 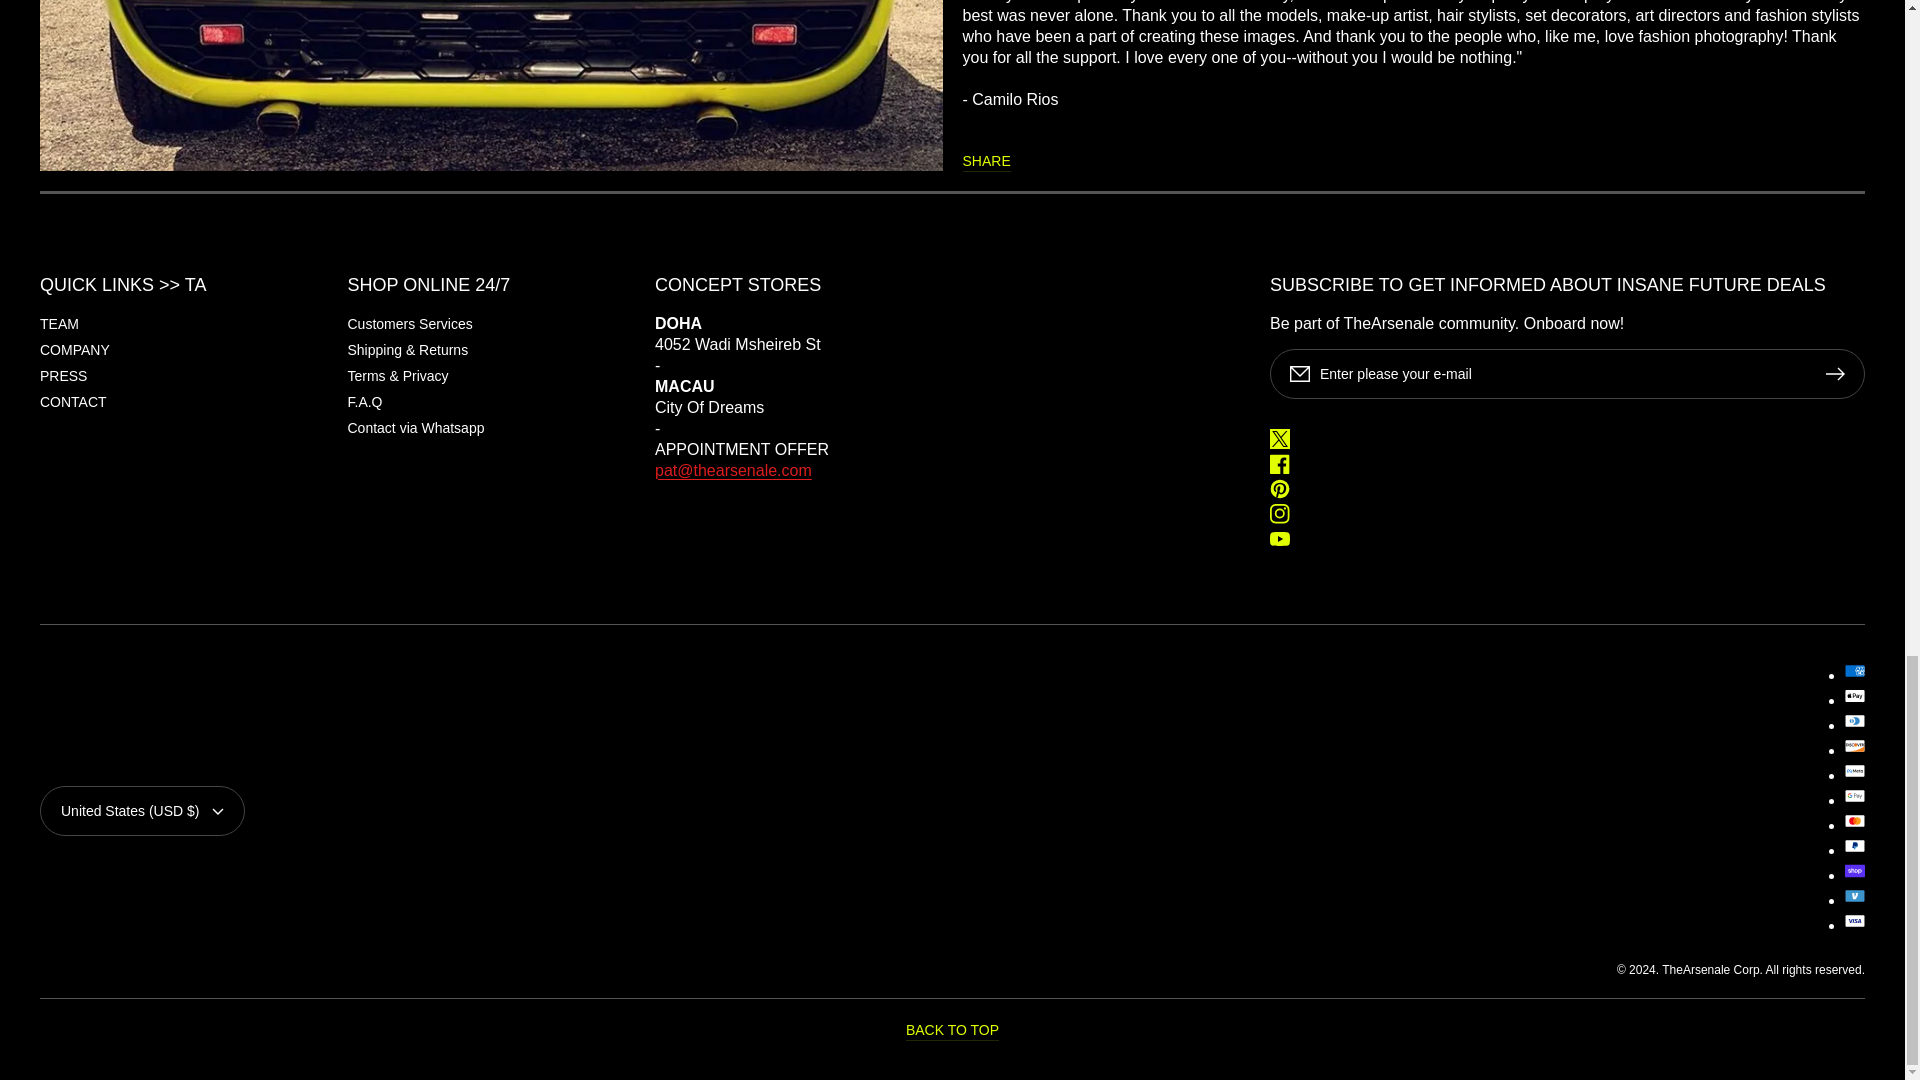 What do you see at coordinates (1854, 744) in the screenshot?
I see `Discover` at bounding box center [1854, 744].